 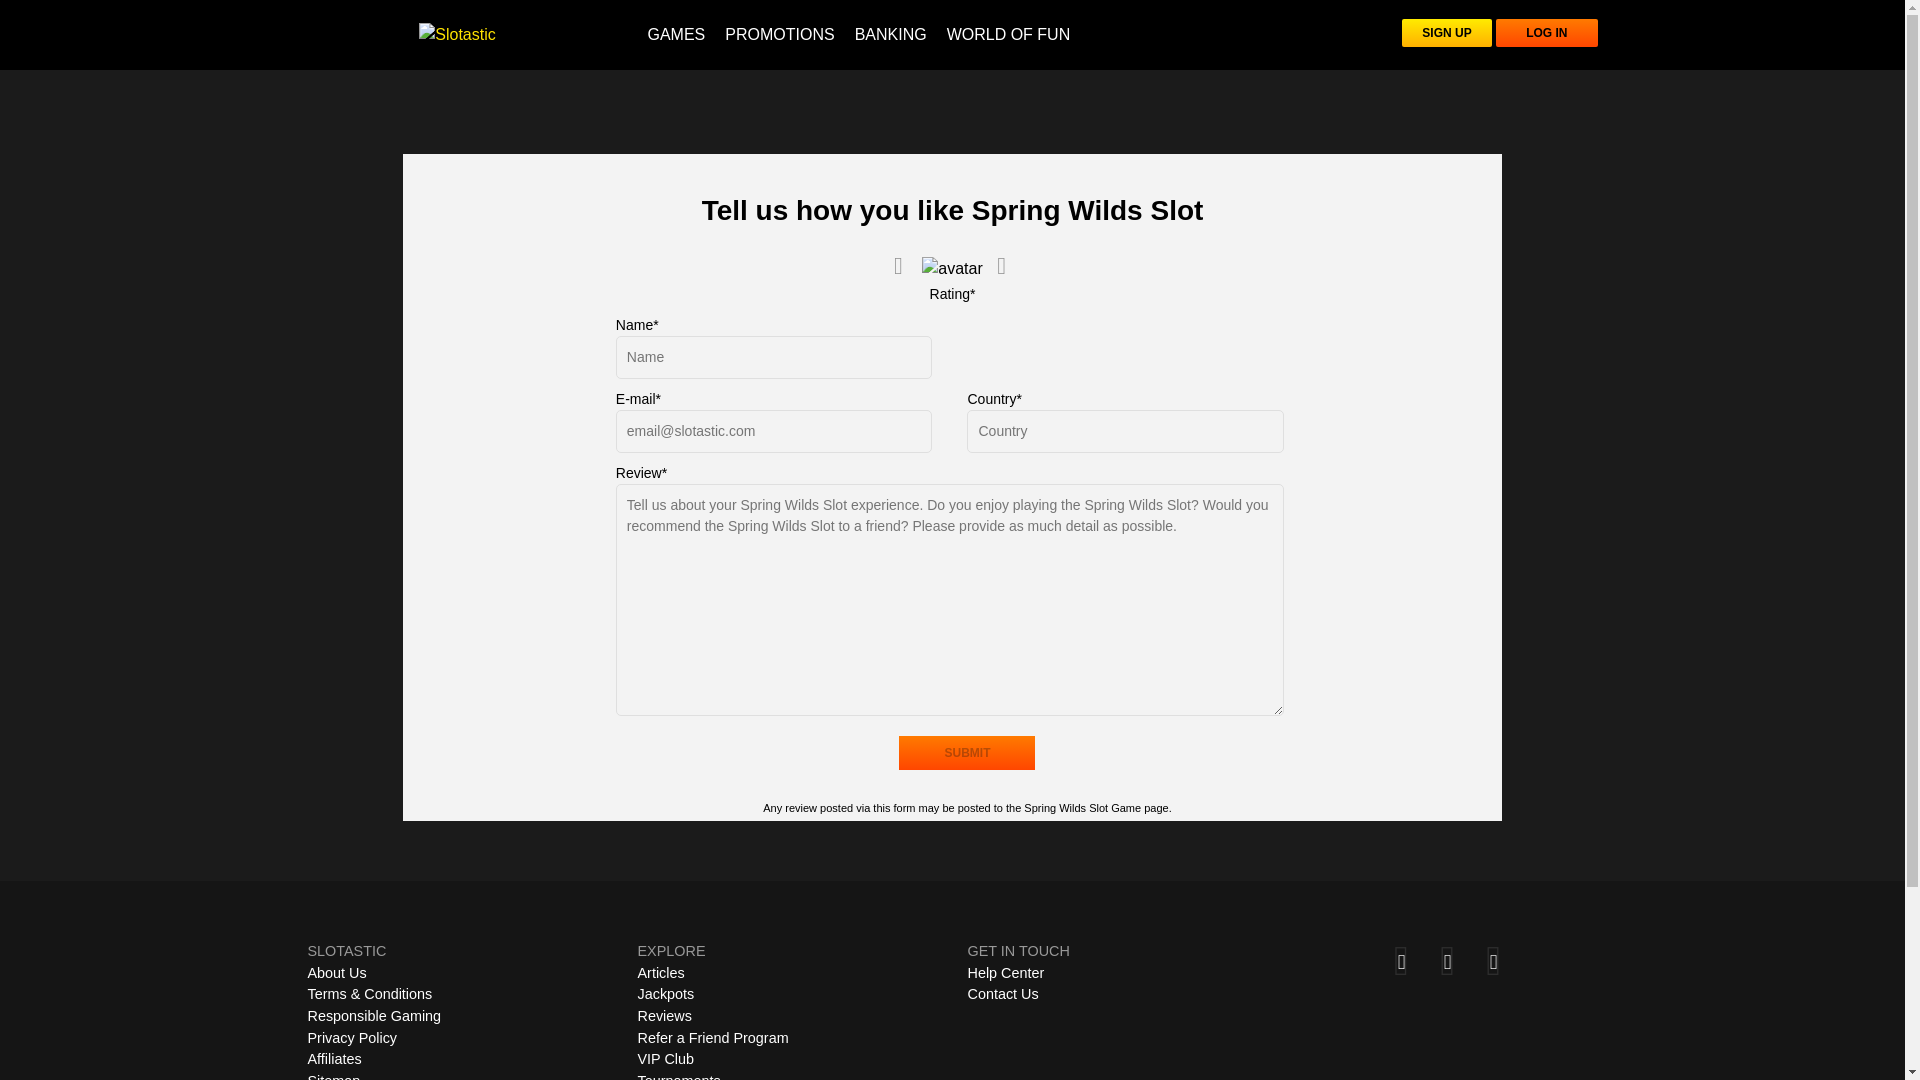 I want to click on WORLD OF FUN, so click(x=1008, y=34).